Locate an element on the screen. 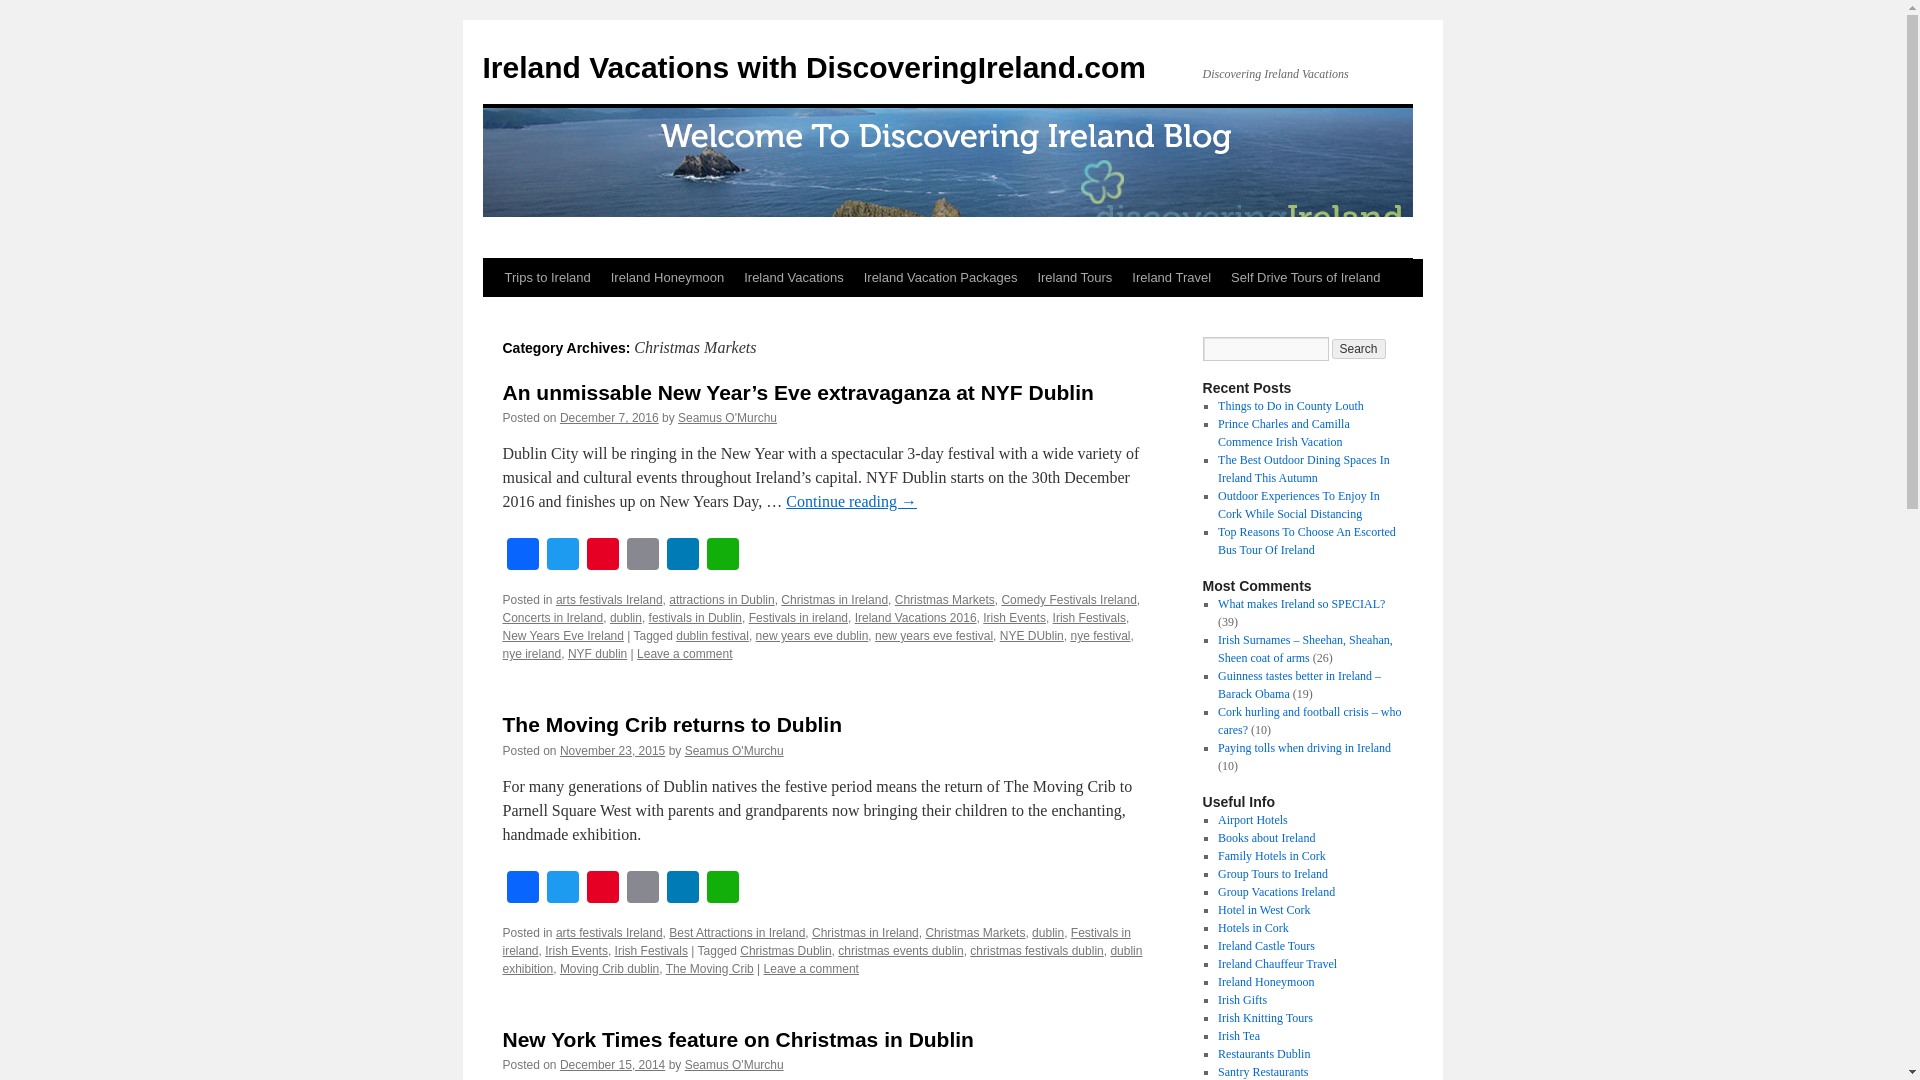 This screenshot has height=1080, width=1920. Self Drive Tours of Ireland is located at coordinates (1306, 278).